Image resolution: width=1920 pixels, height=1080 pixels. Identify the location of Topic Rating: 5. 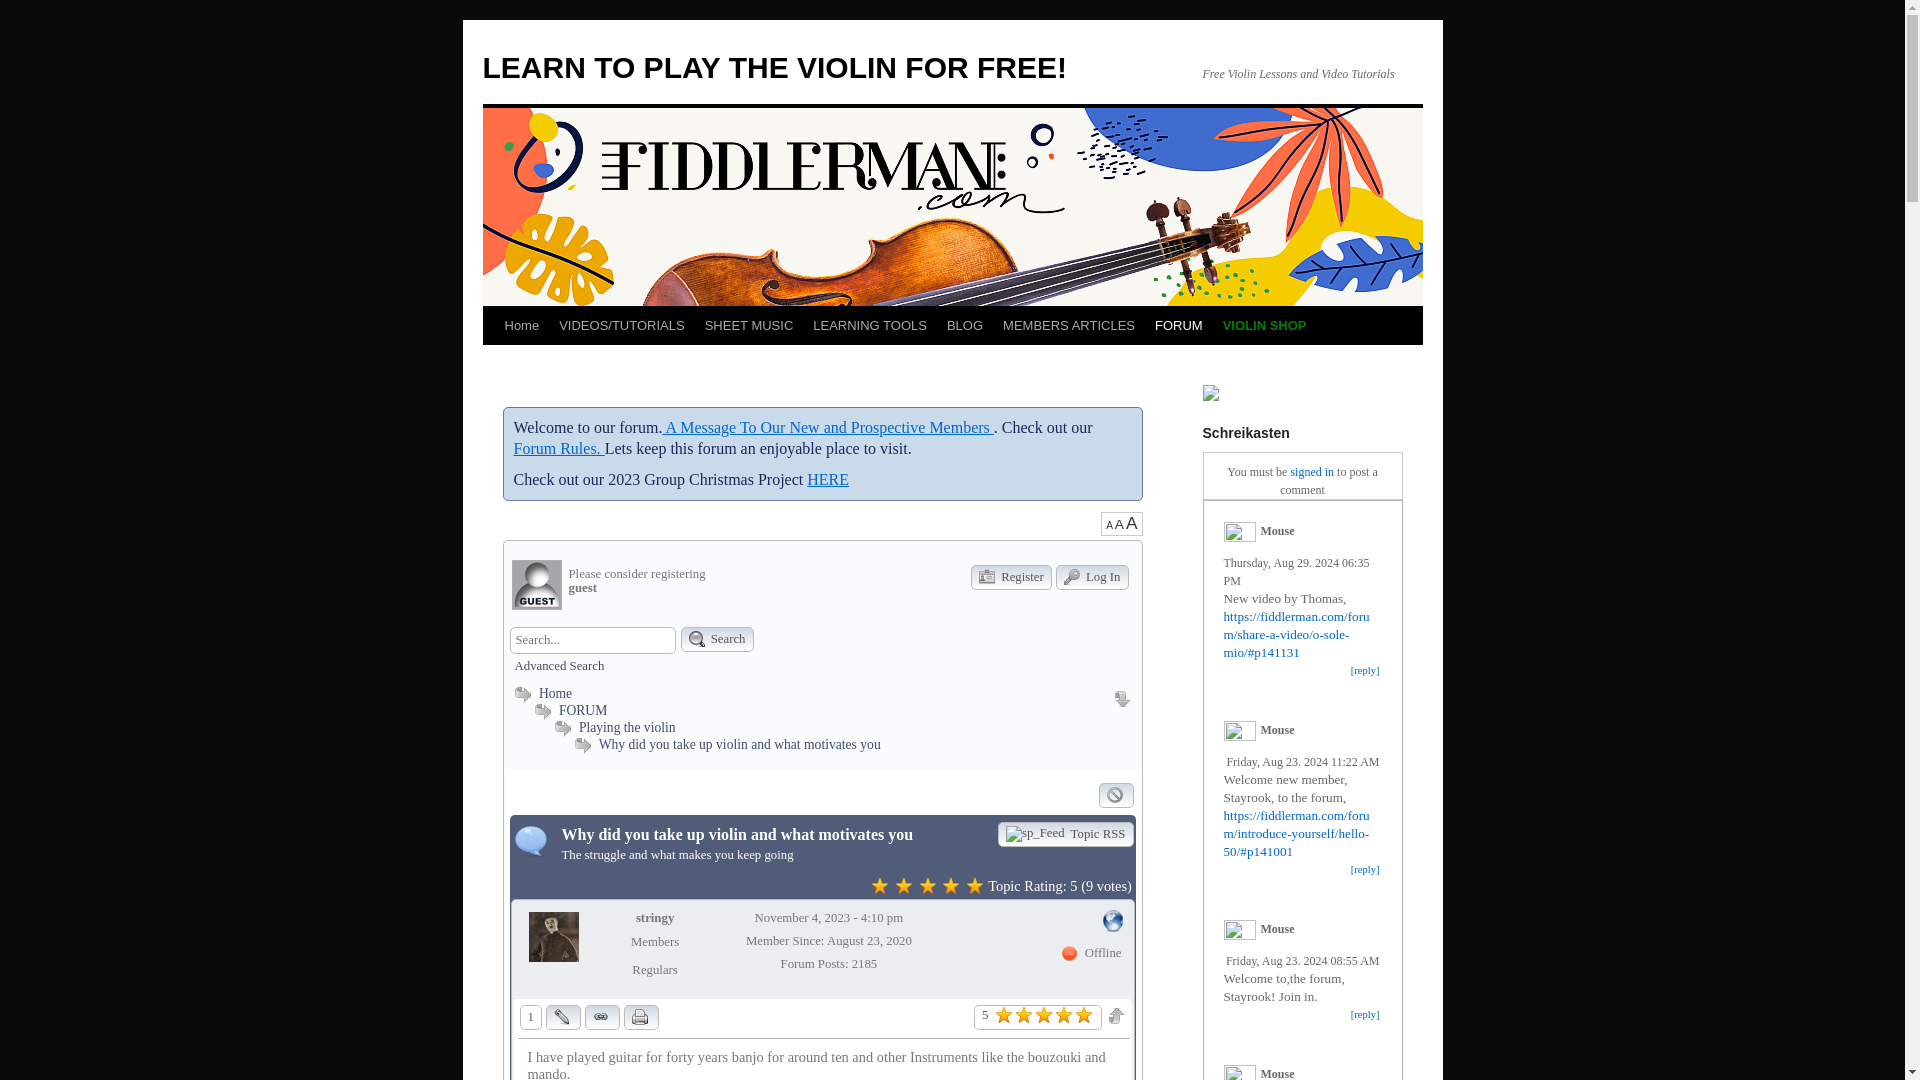
(880, 888).